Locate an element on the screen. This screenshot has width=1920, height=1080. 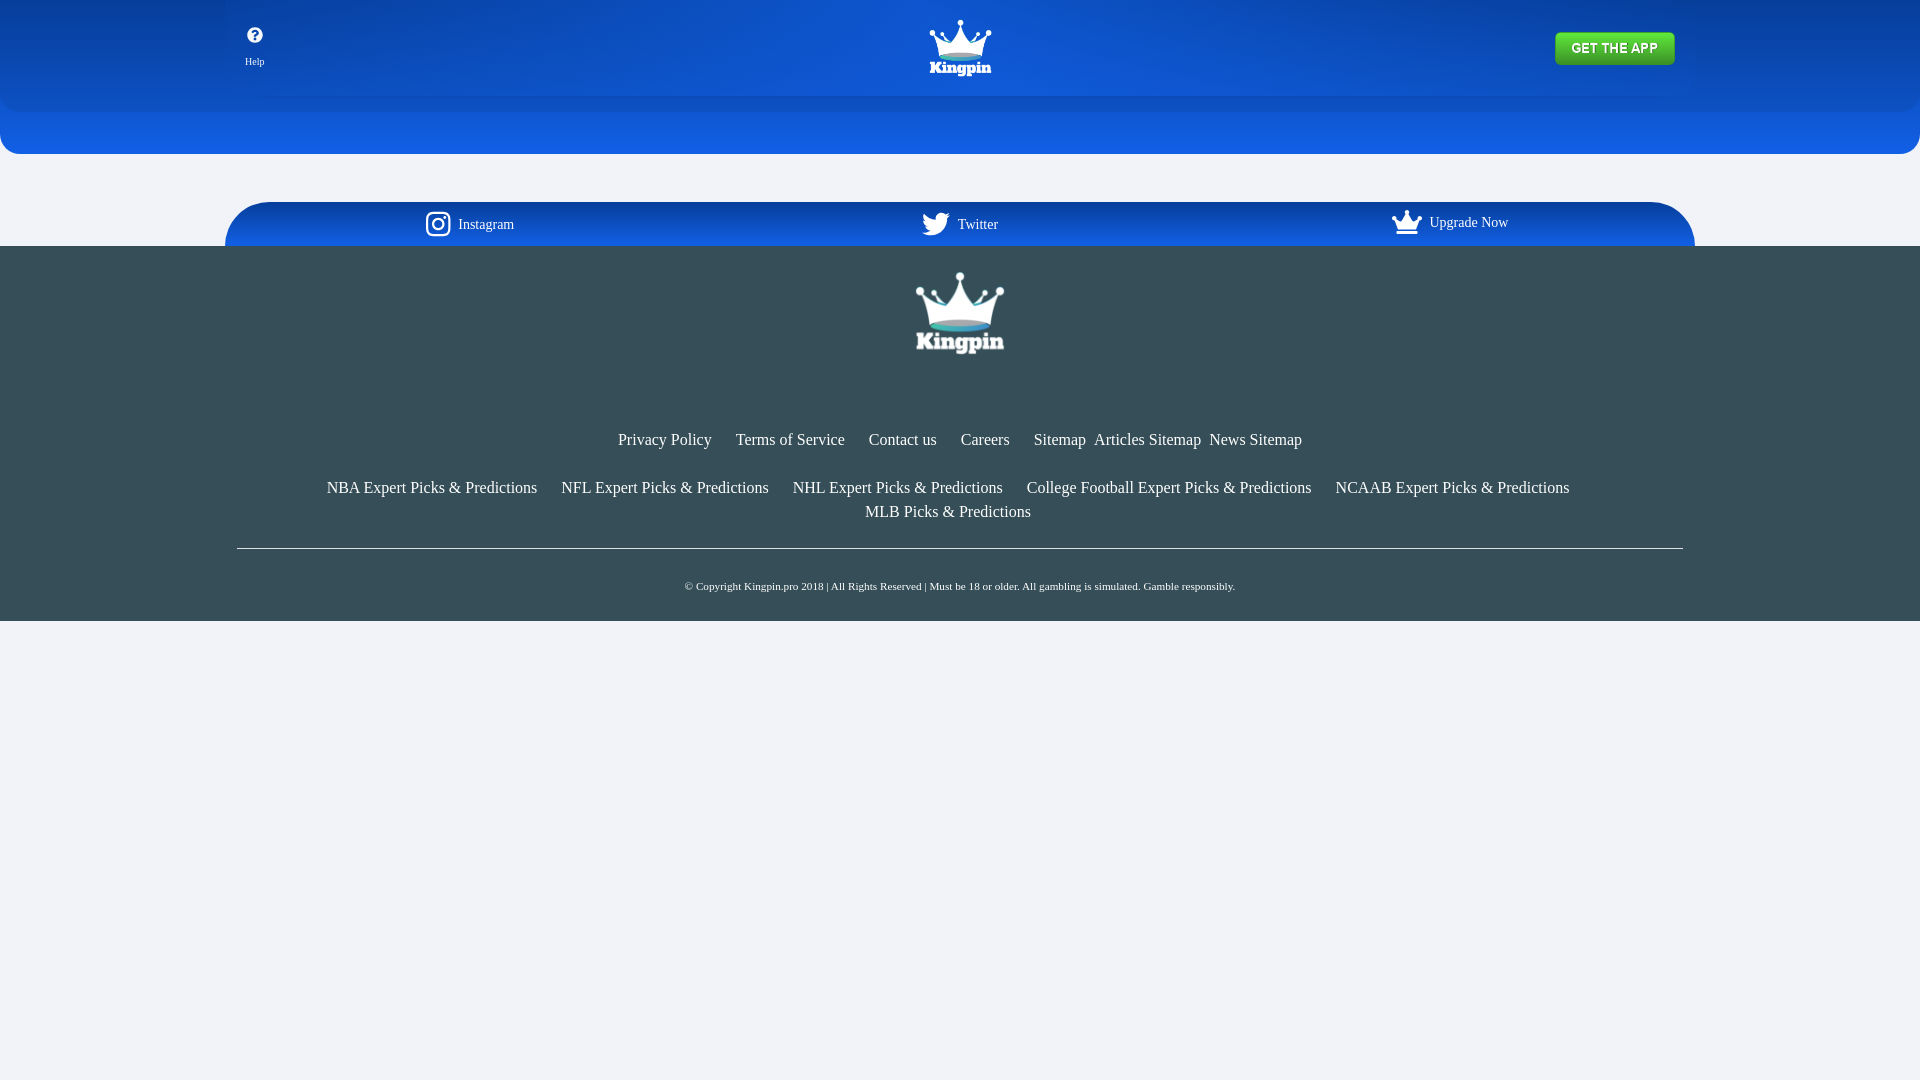
Careers is located at coordinates (985, 439).